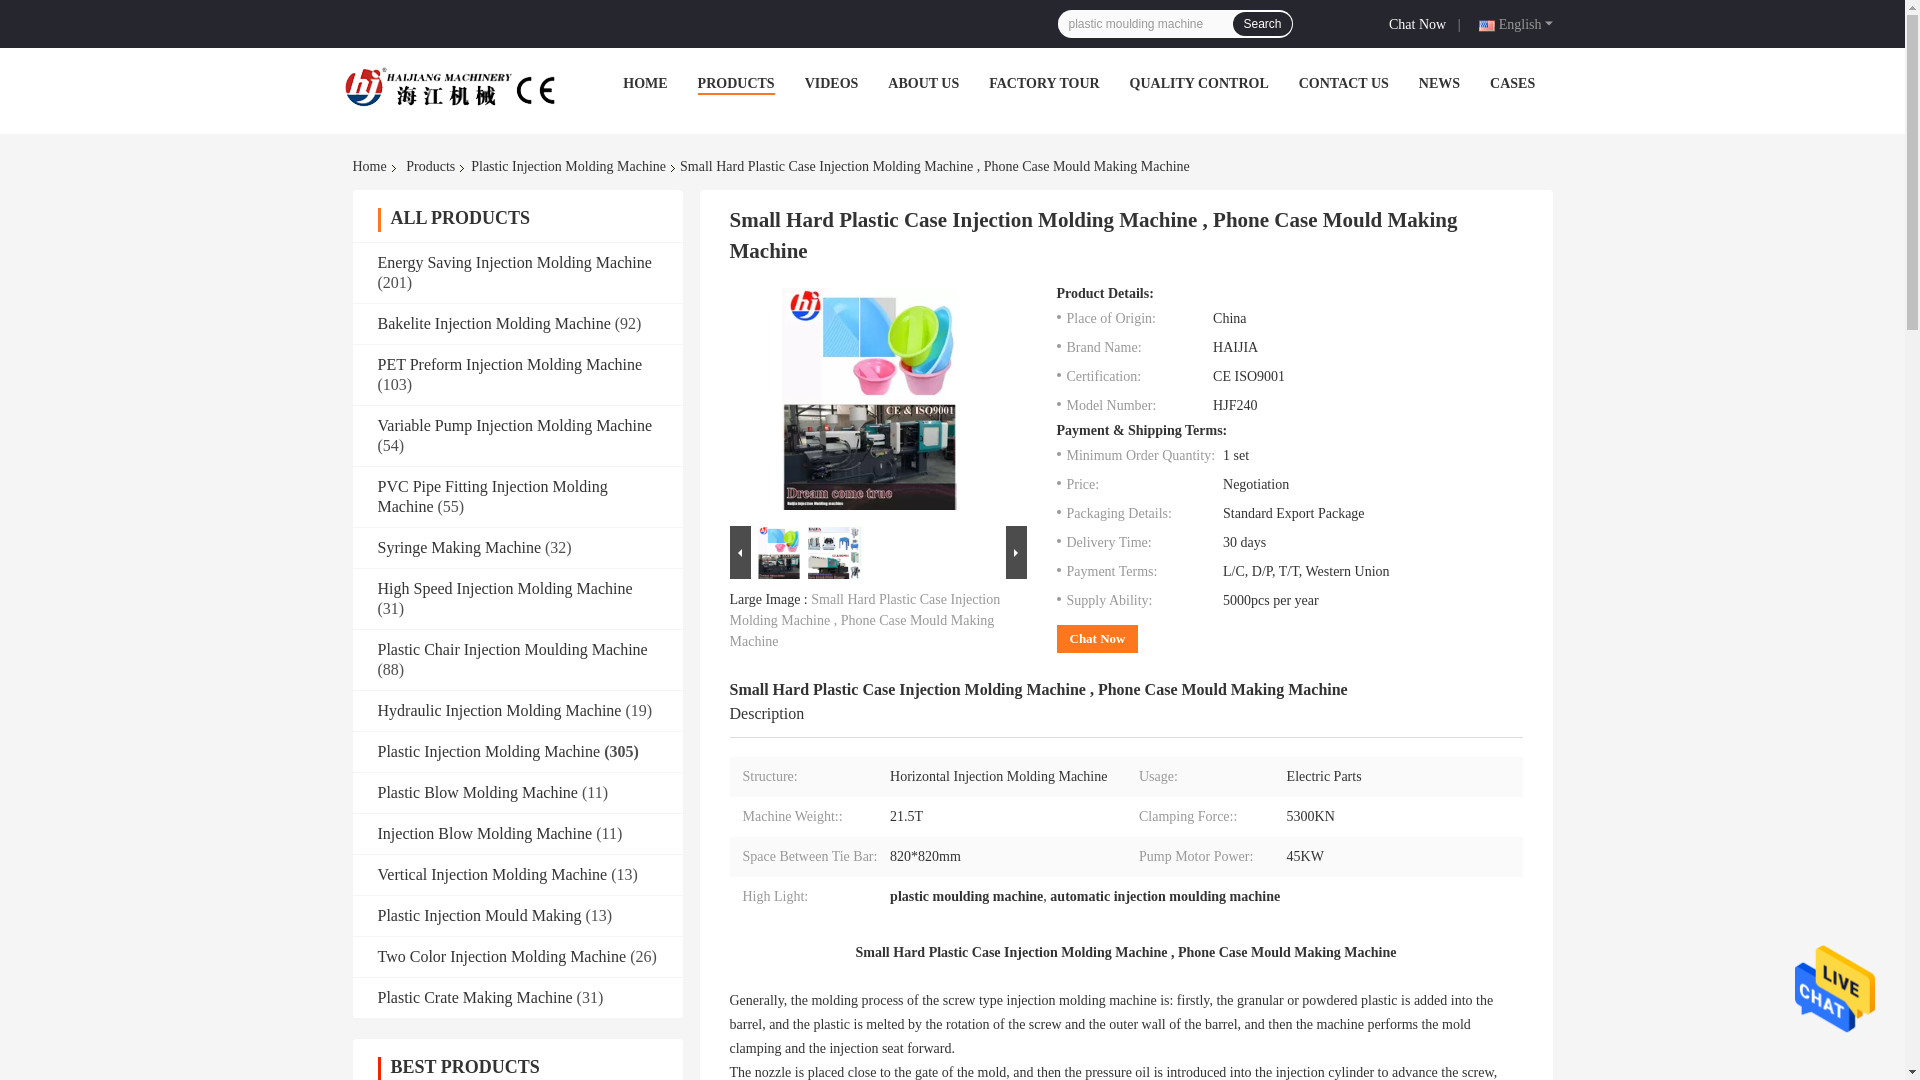 This screenshot has width=1920, height=1080. Describe the element at coordinates (1043, 82) in the screenshot. I see `FACTORY TOUR` at that location.